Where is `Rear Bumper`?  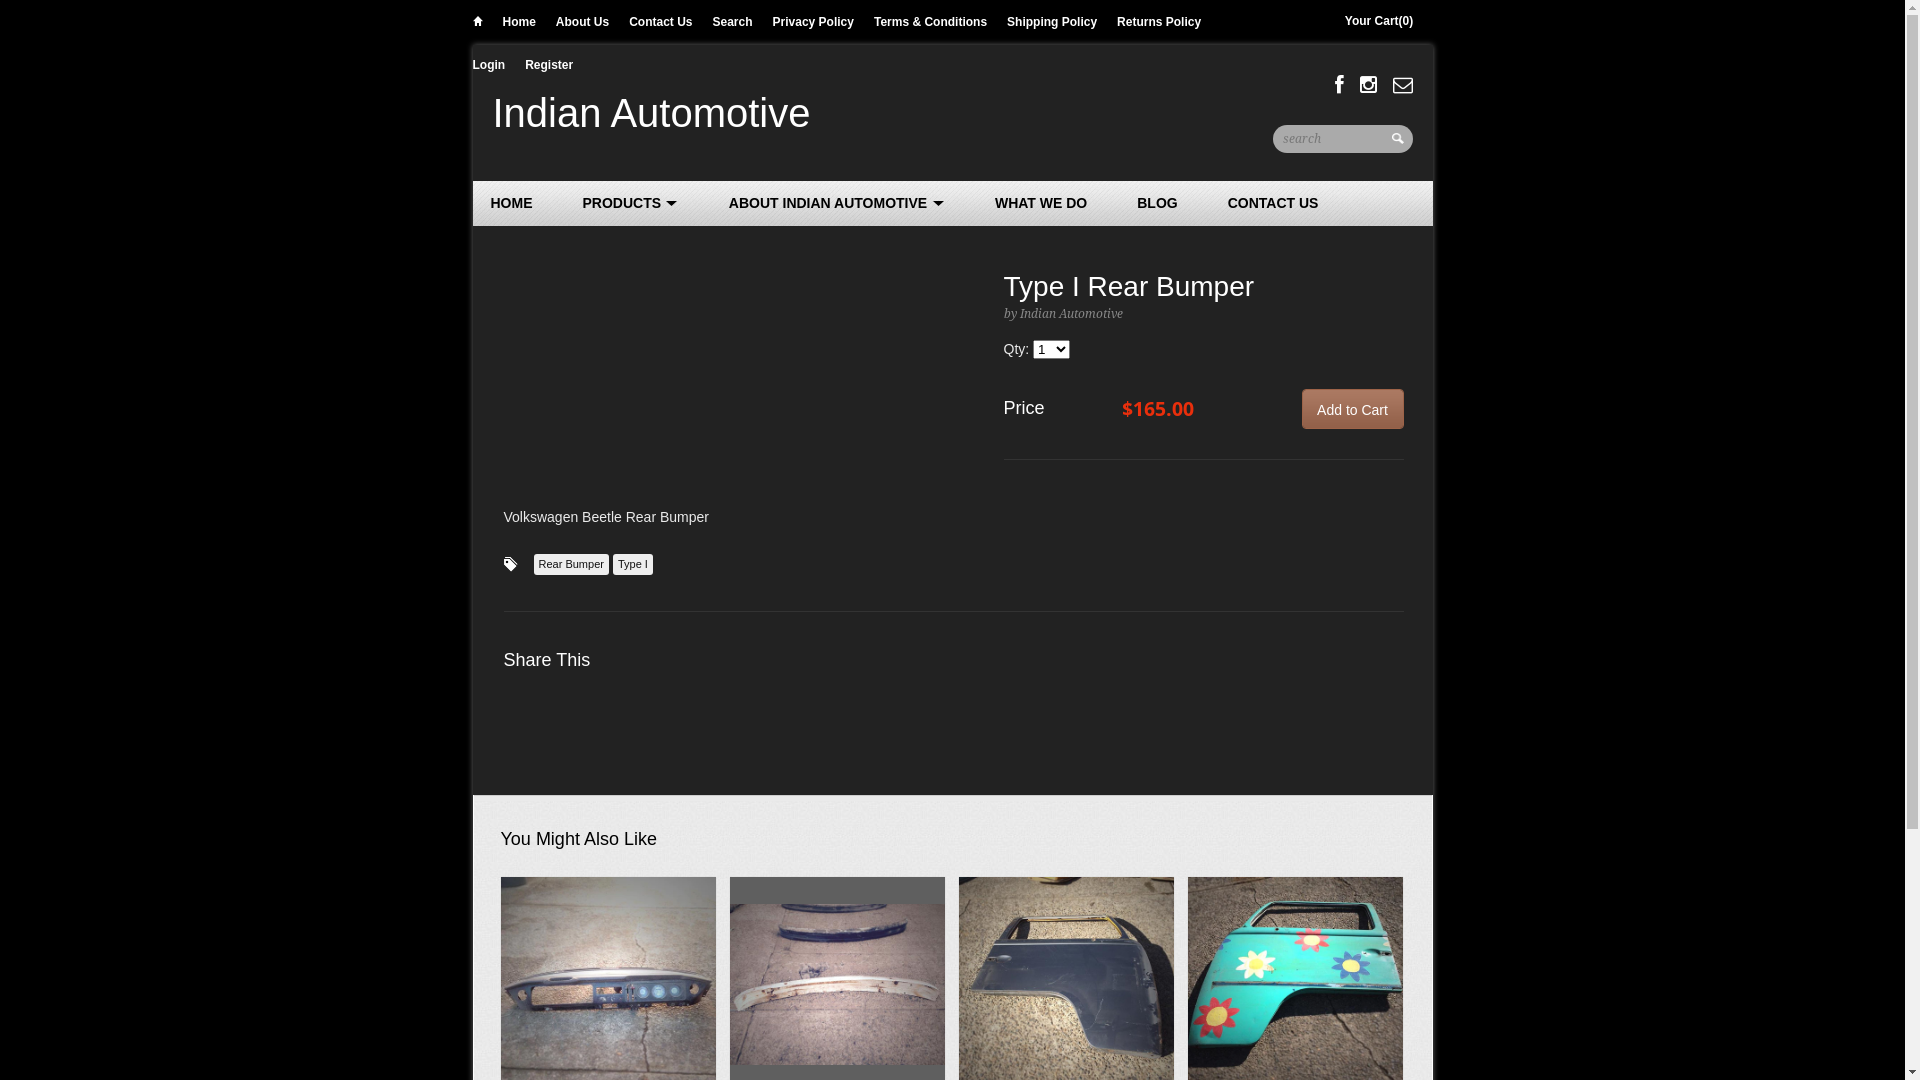
Rear Bumper is located at coordinates (572, 564).